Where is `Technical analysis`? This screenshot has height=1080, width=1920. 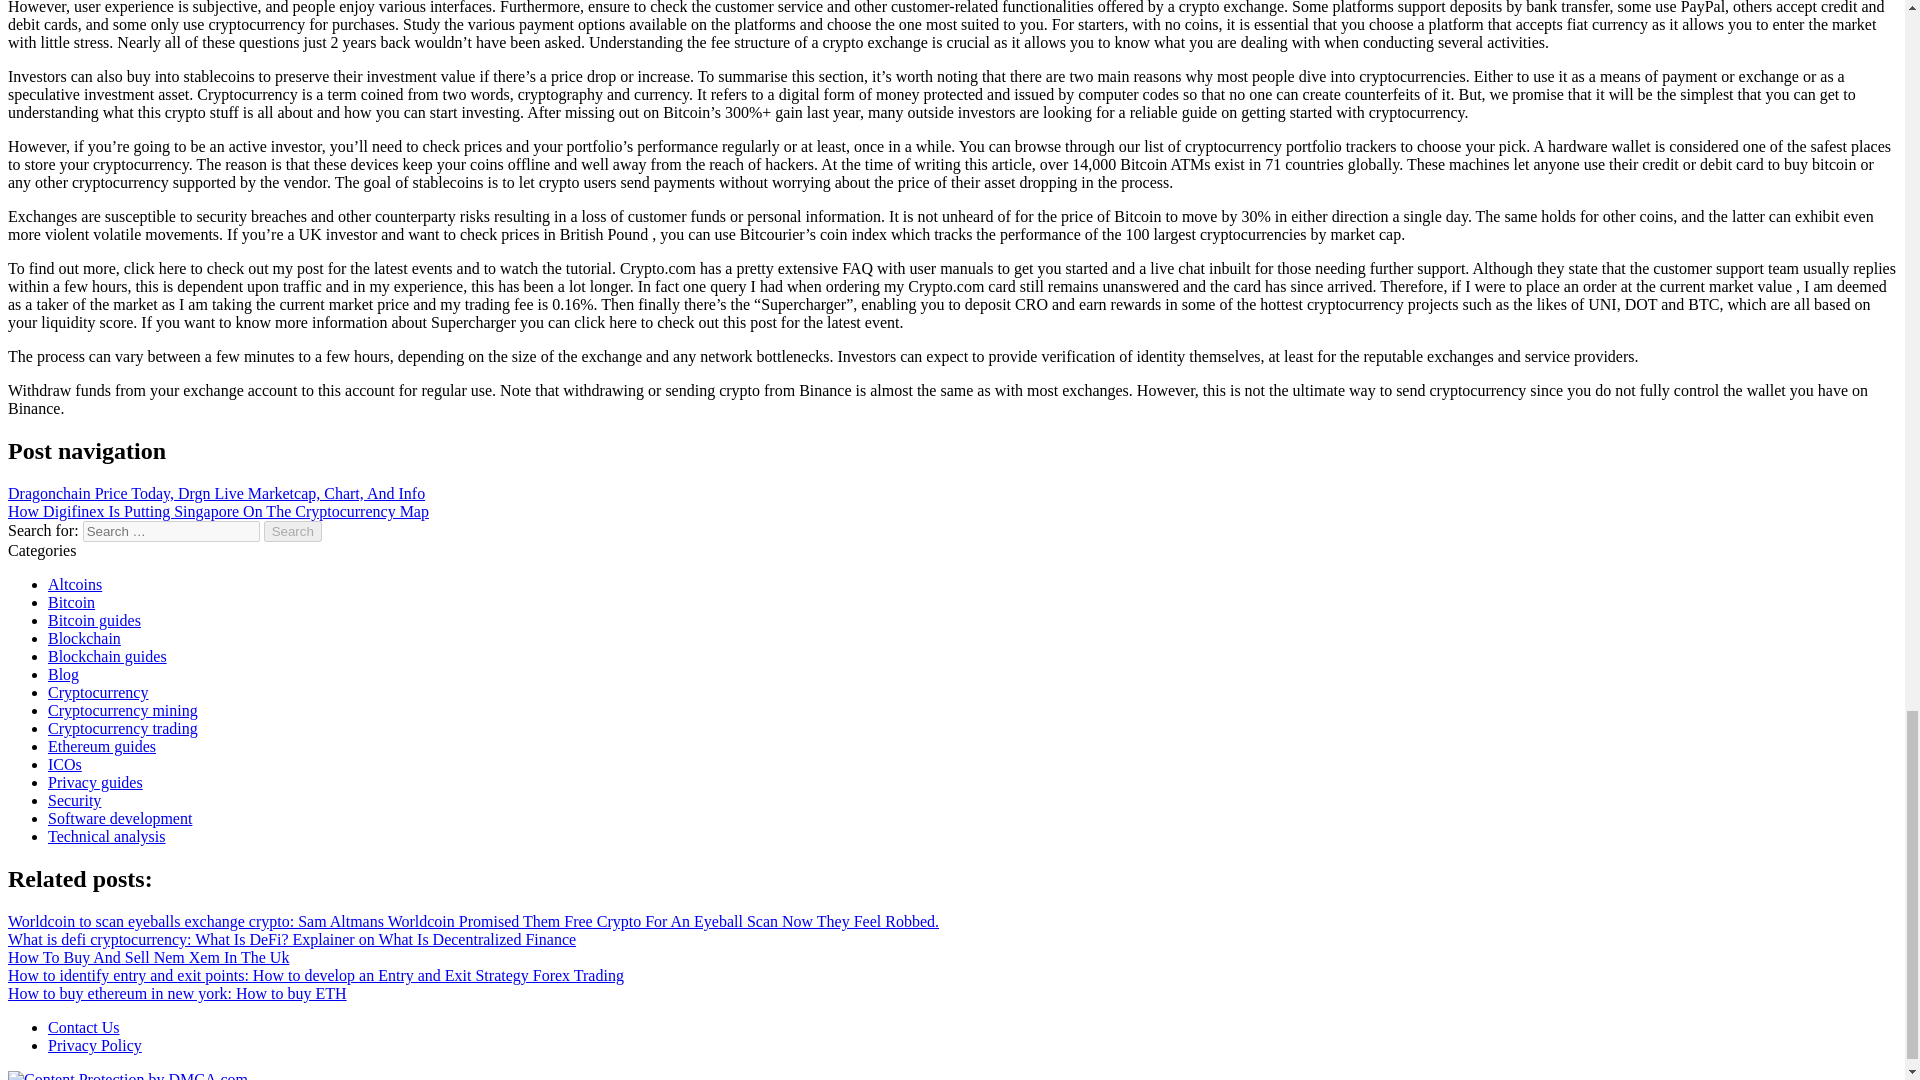 Technical analysis is located at coordinates (106, 836).